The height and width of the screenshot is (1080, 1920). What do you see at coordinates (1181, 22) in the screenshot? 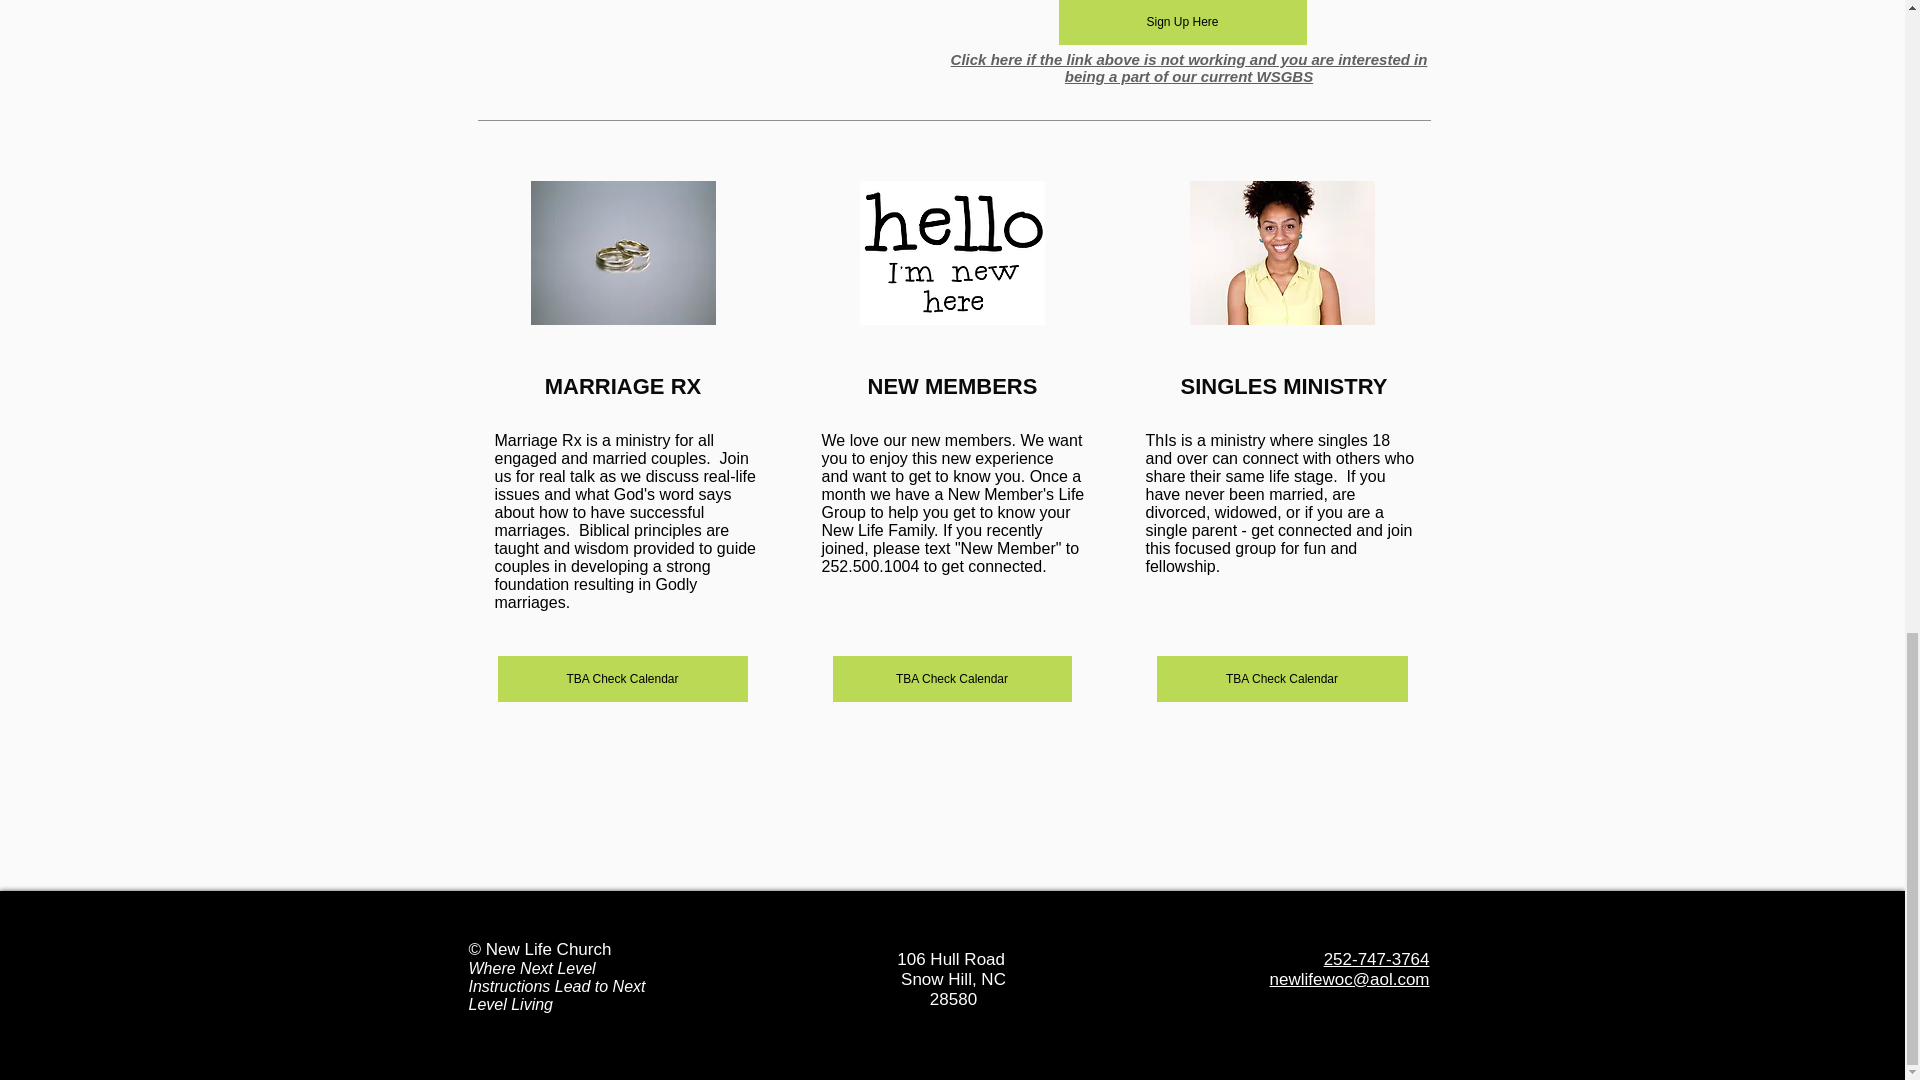
I see `Sign Up Here` at bounding box center [1181, 22].